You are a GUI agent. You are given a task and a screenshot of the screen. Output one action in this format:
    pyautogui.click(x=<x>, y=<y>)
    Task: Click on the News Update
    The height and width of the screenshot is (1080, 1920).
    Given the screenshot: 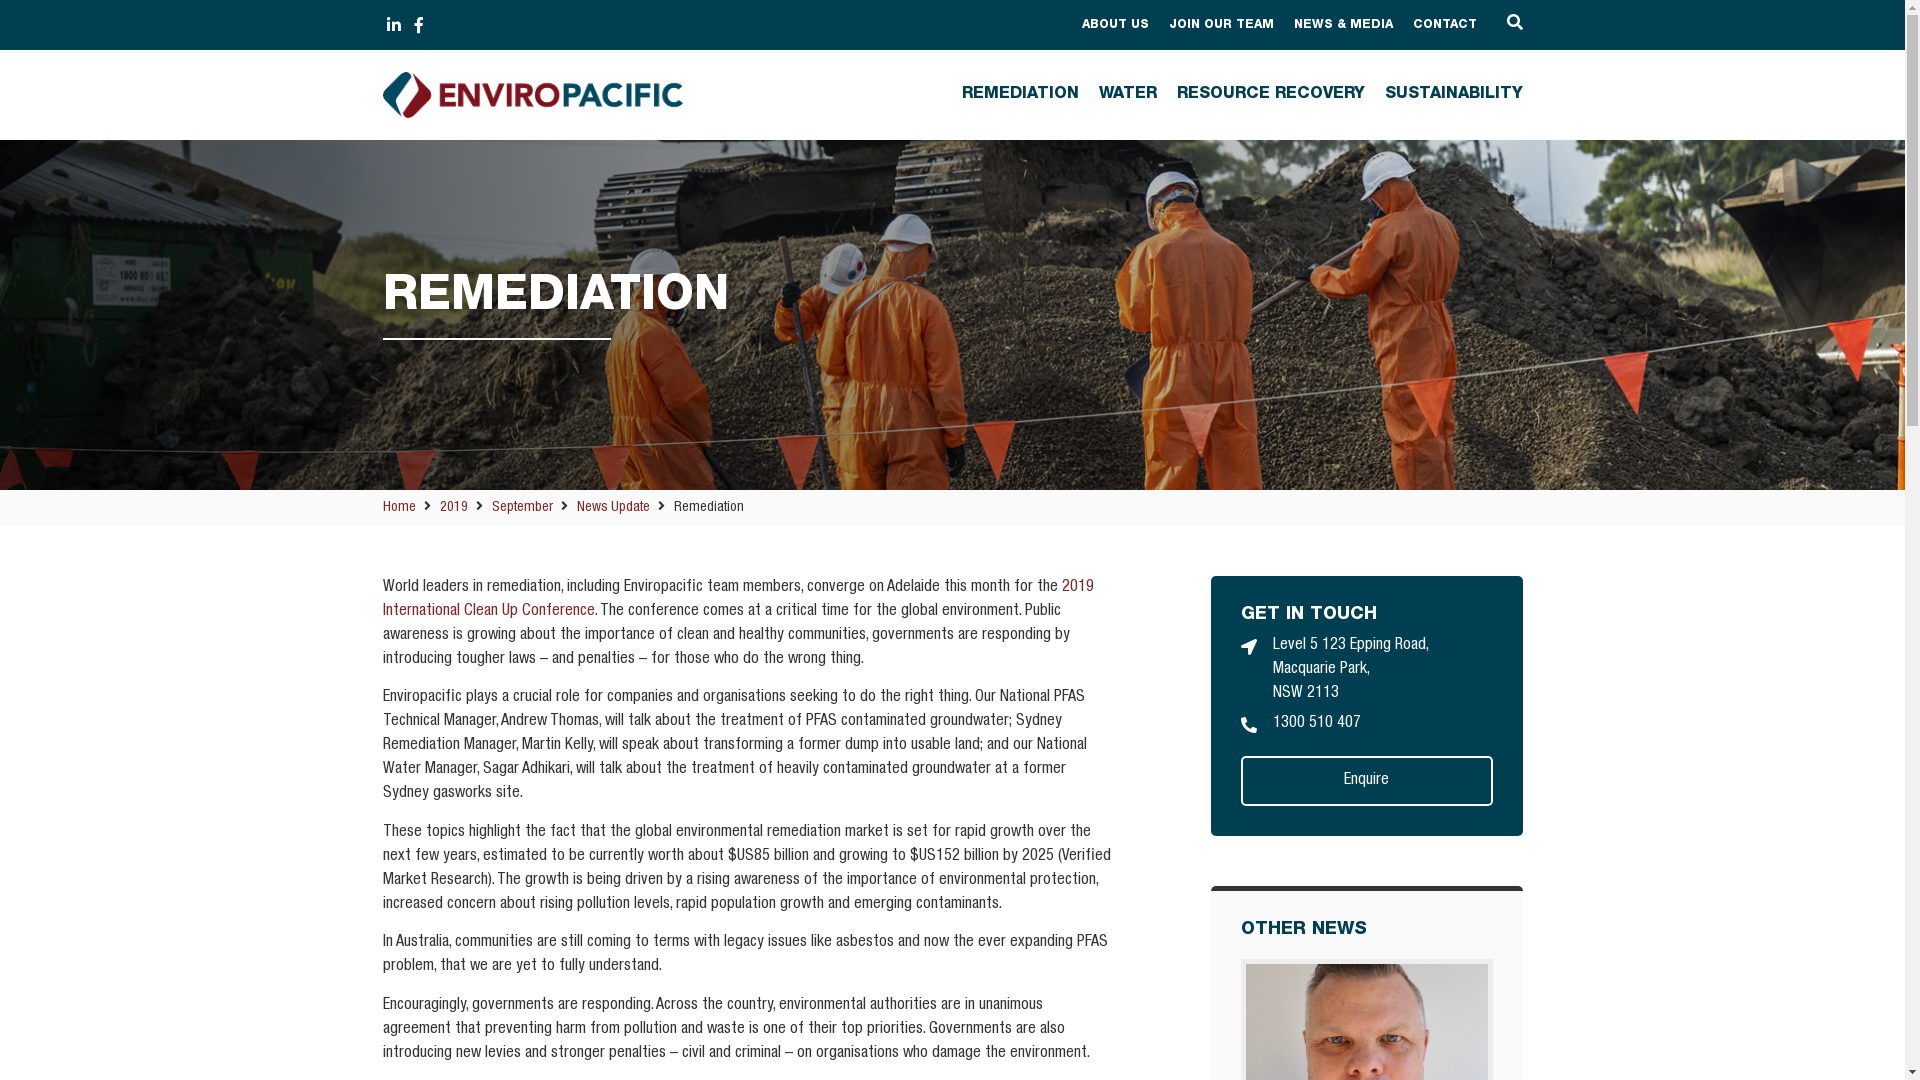 What is the action you would take?
    pyautogui.click(x=612, y=508)
    